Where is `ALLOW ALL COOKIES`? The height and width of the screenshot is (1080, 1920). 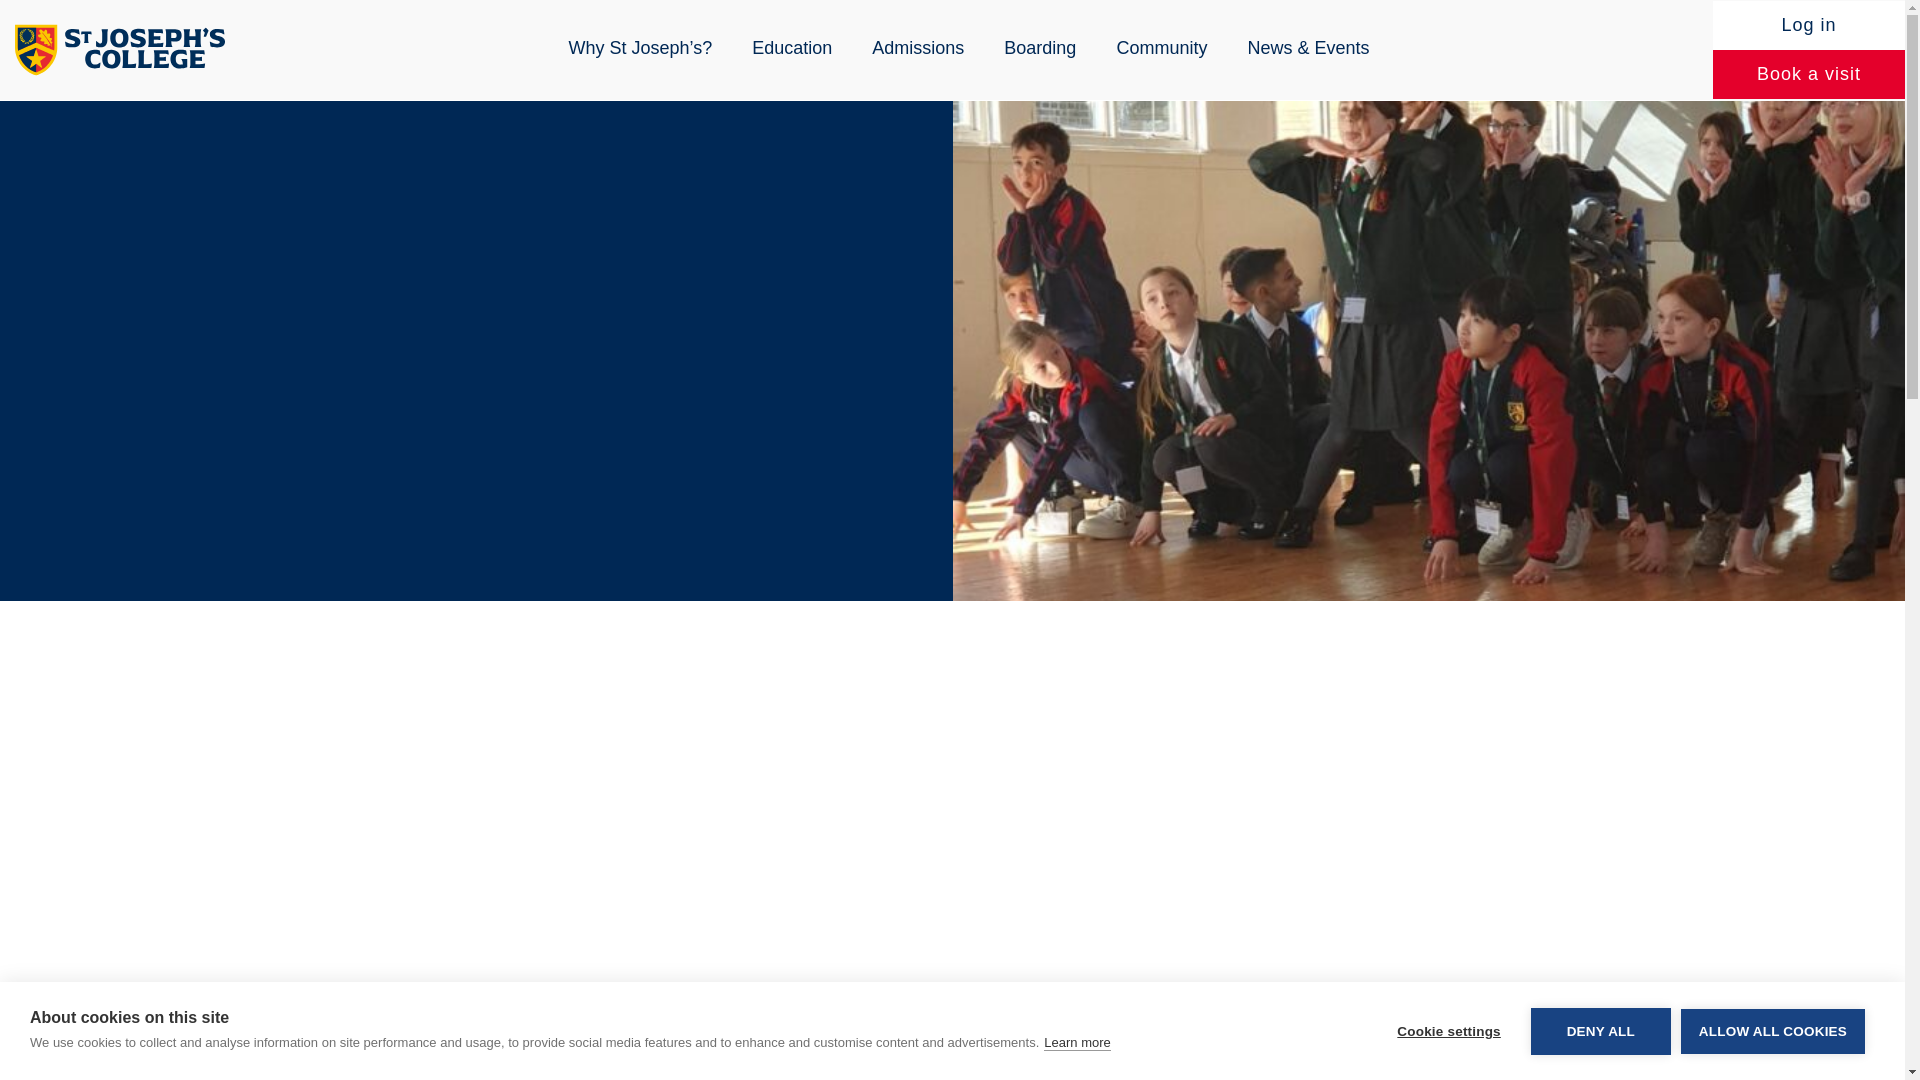 ALLOW ALL COOKIES is located at coordinates (1772, 1056).